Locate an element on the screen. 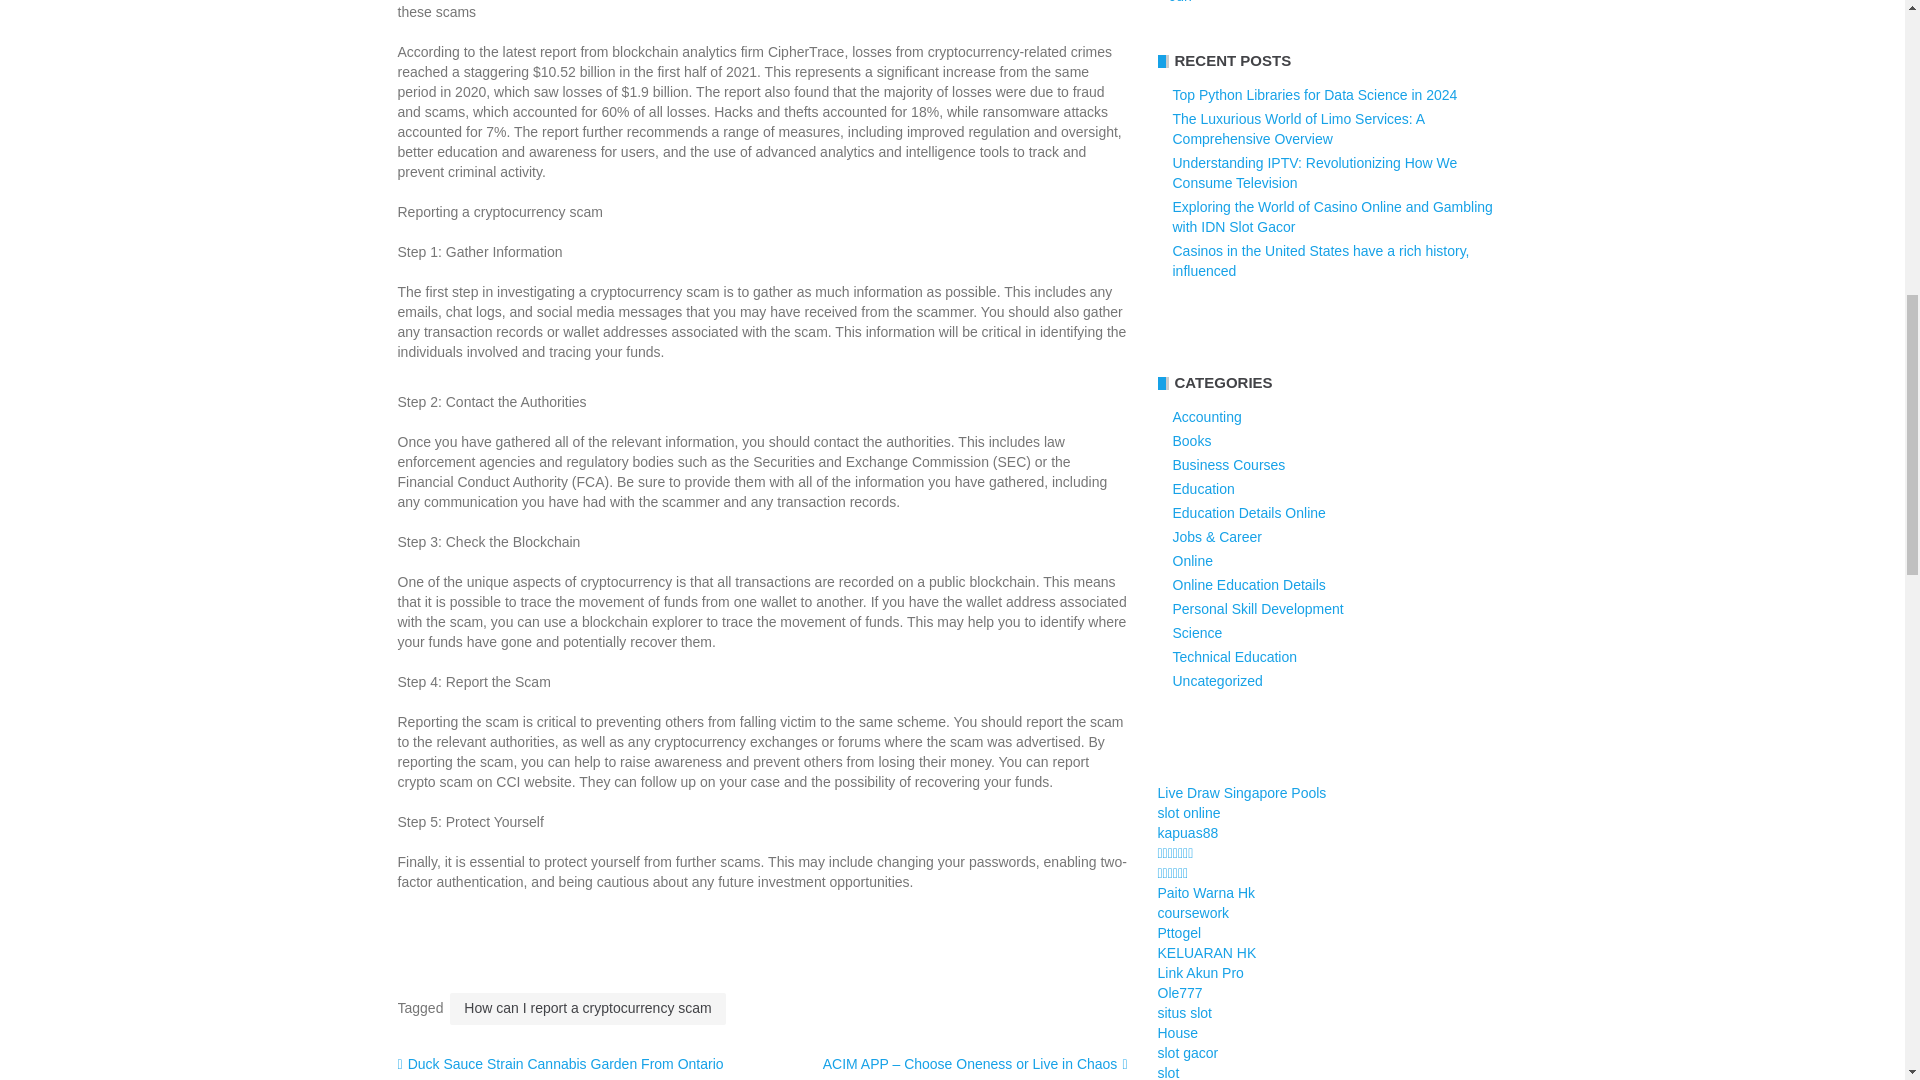  How can I report a cryptocurrency scam is located at coordinates (587, 1008).